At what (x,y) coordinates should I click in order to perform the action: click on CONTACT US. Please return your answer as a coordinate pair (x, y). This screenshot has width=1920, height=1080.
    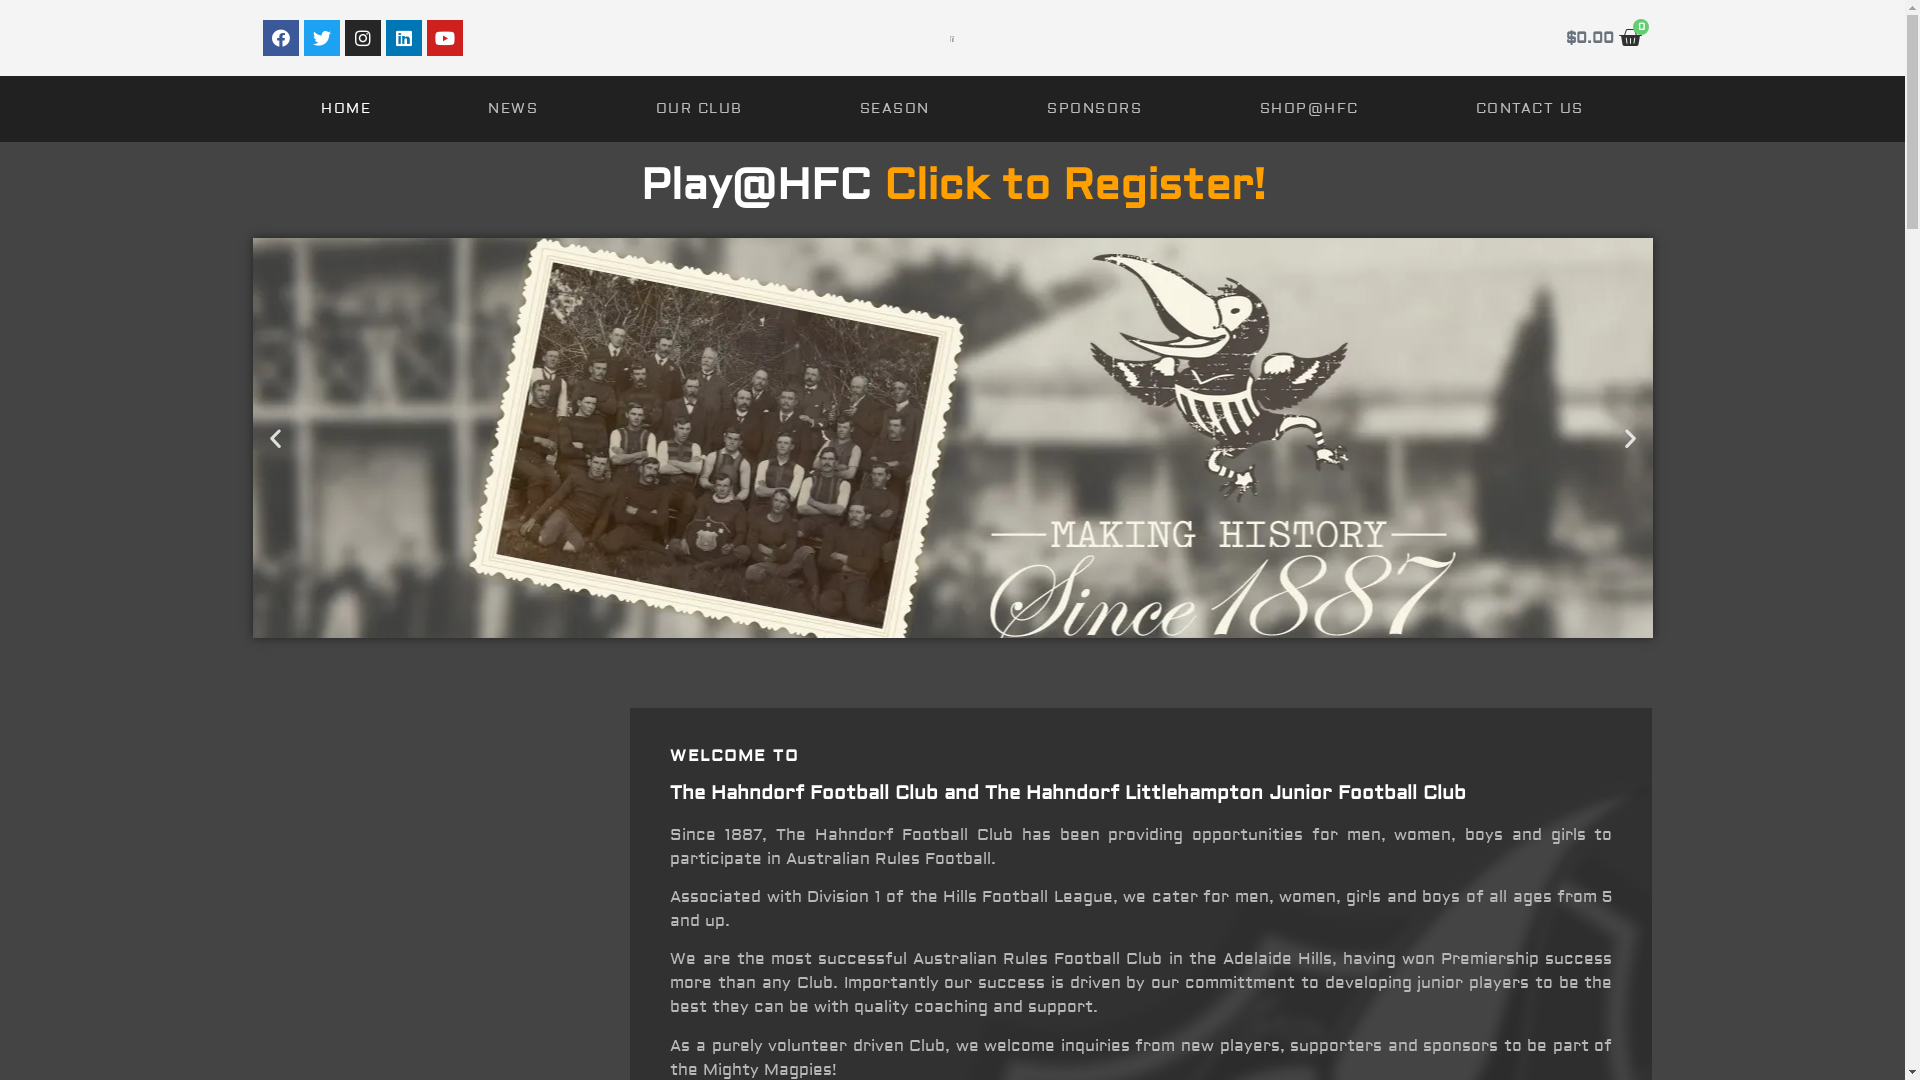
    Looking at the image, I should click on (1530, 109).